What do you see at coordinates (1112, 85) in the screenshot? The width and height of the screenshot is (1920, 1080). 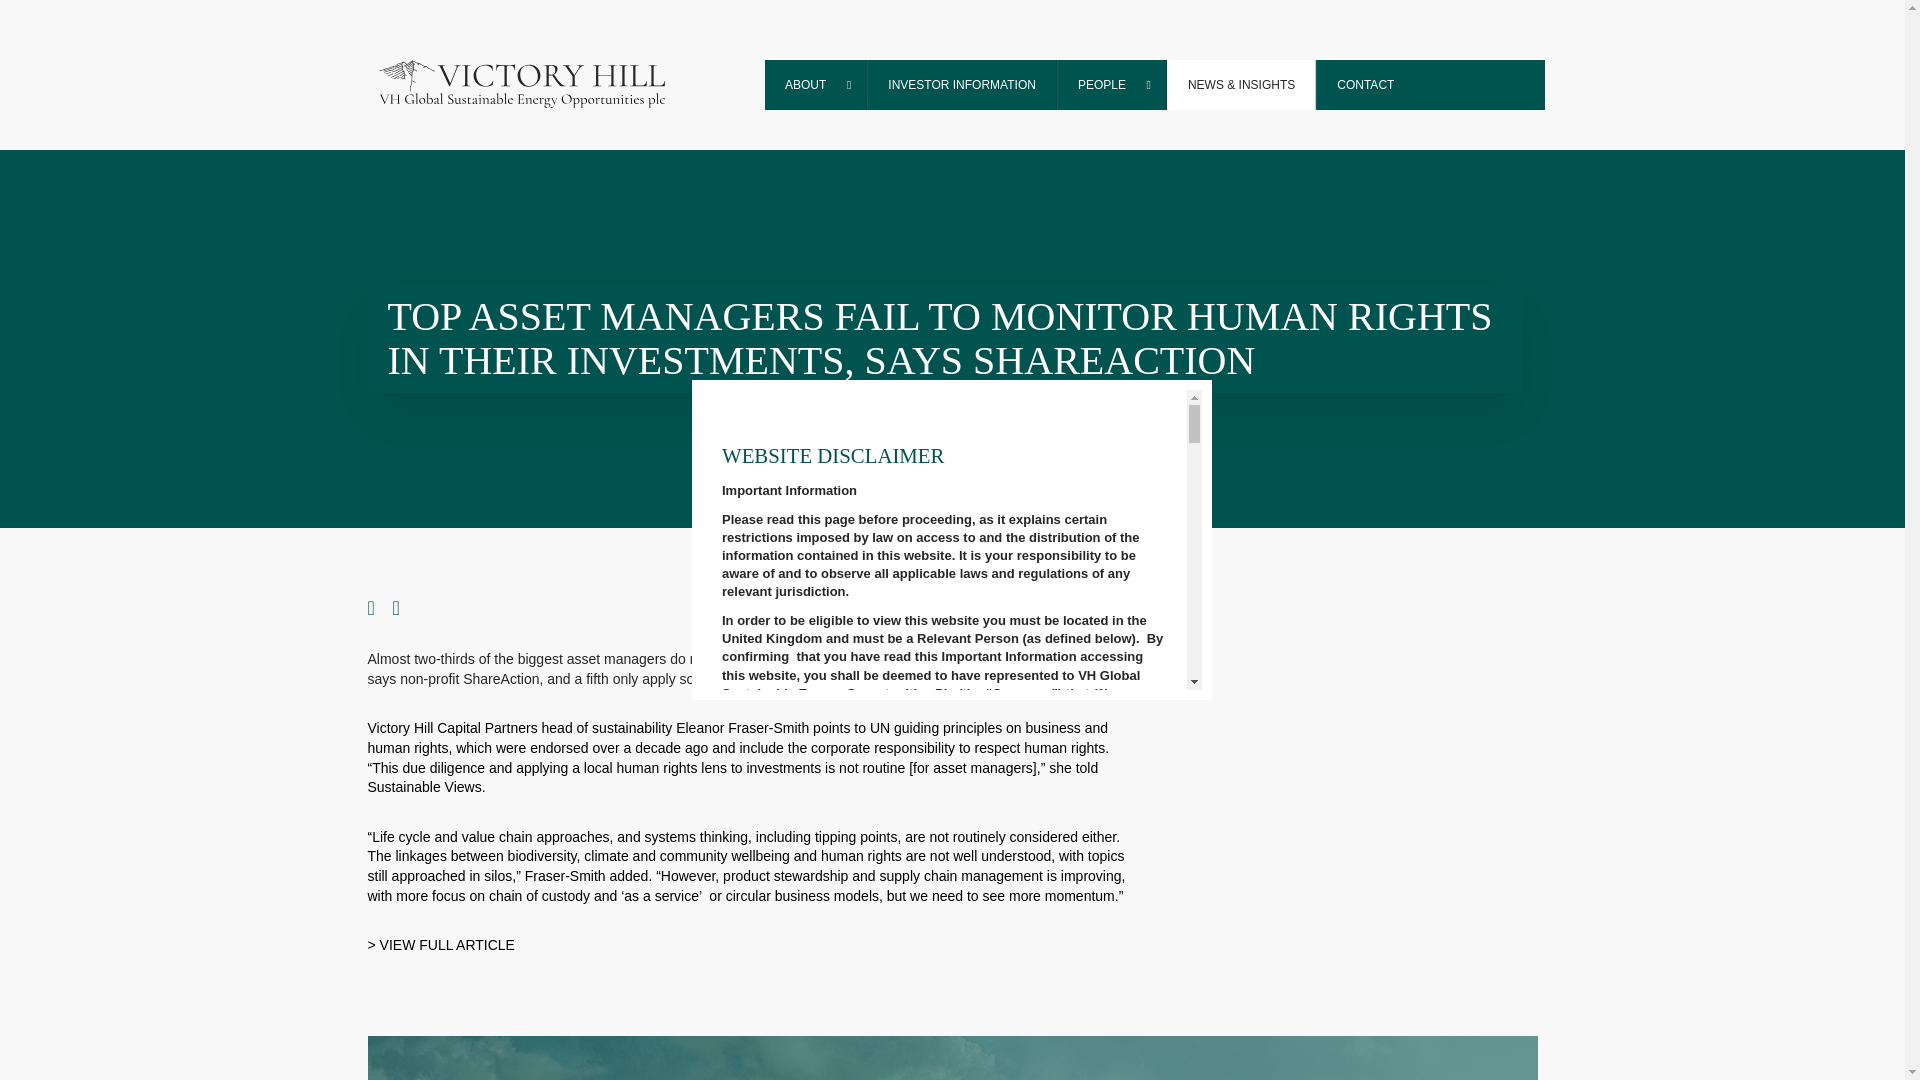 I see `PEOPLE` at bounding box center [1112, 85].